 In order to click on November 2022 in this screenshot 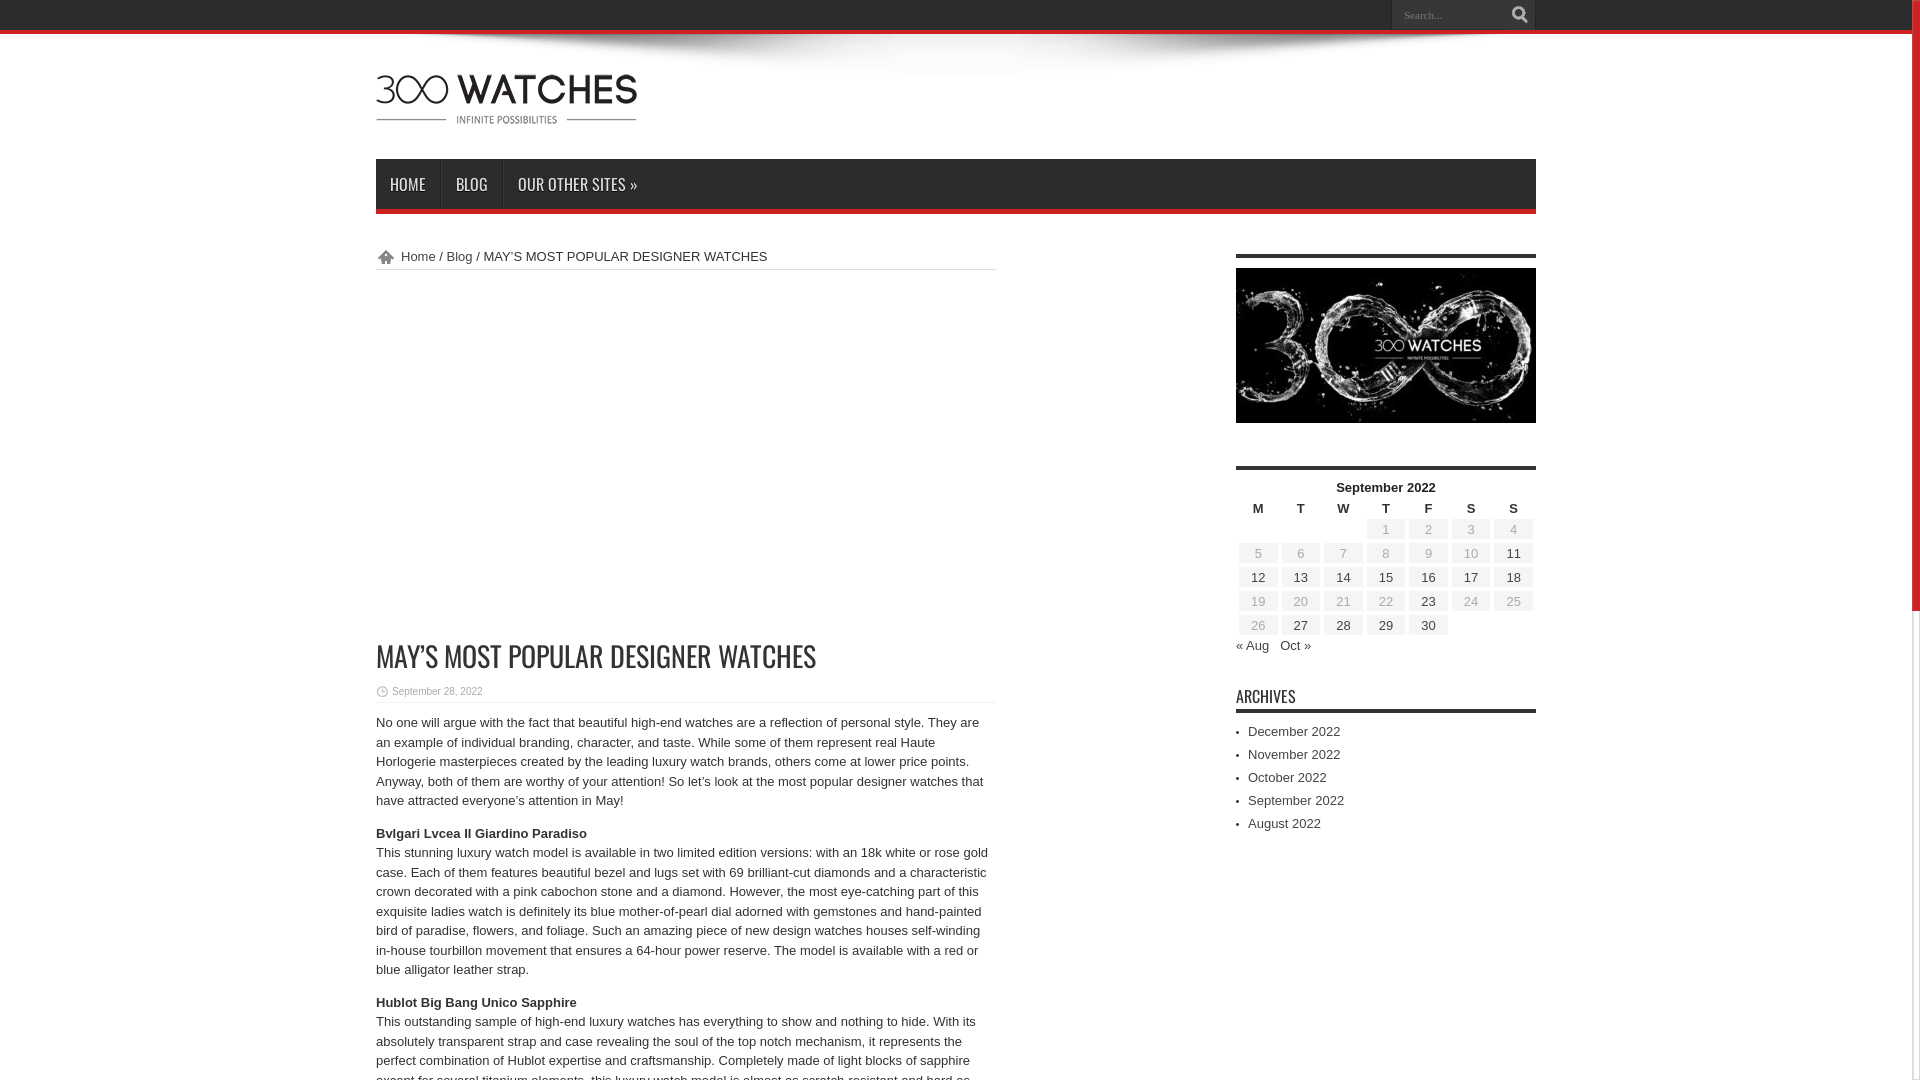, I will do `click(1294, 754)`.